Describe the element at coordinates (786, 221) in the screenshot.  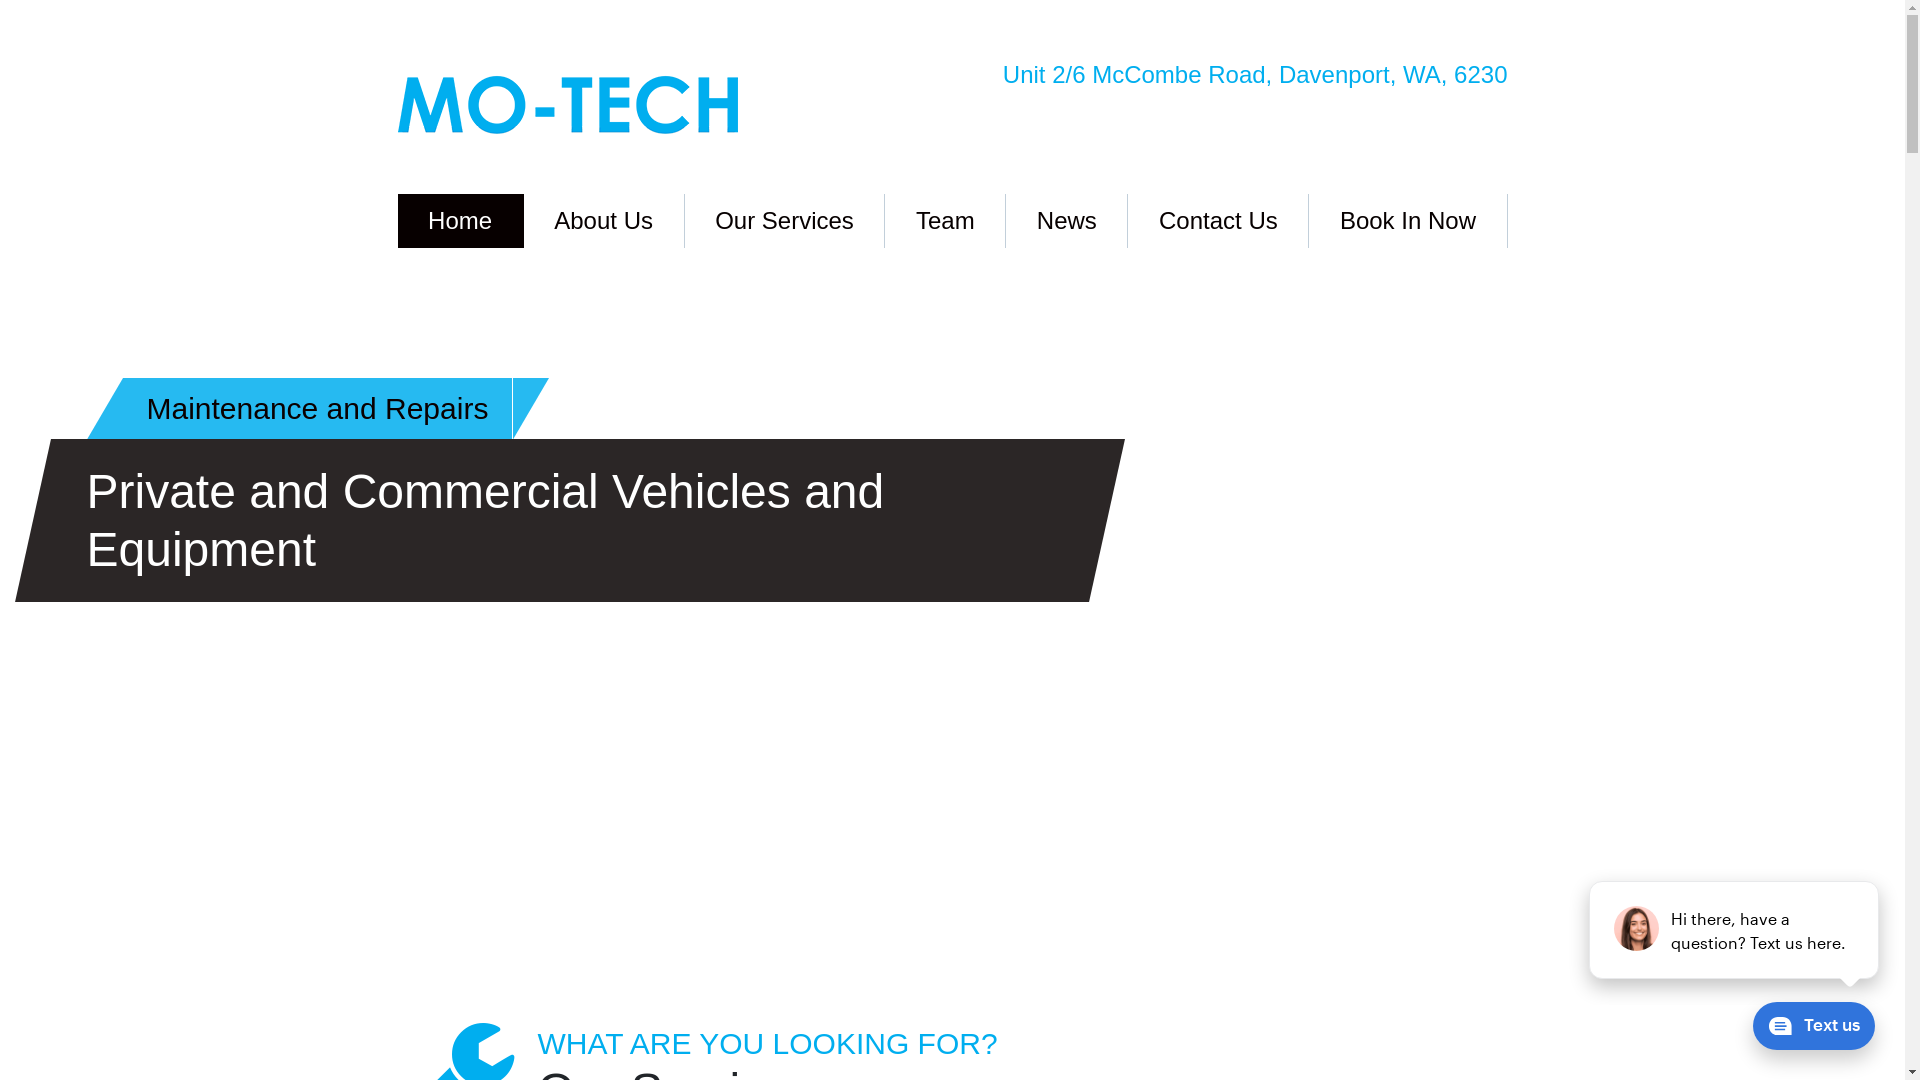
I see `Our Services` at that location.